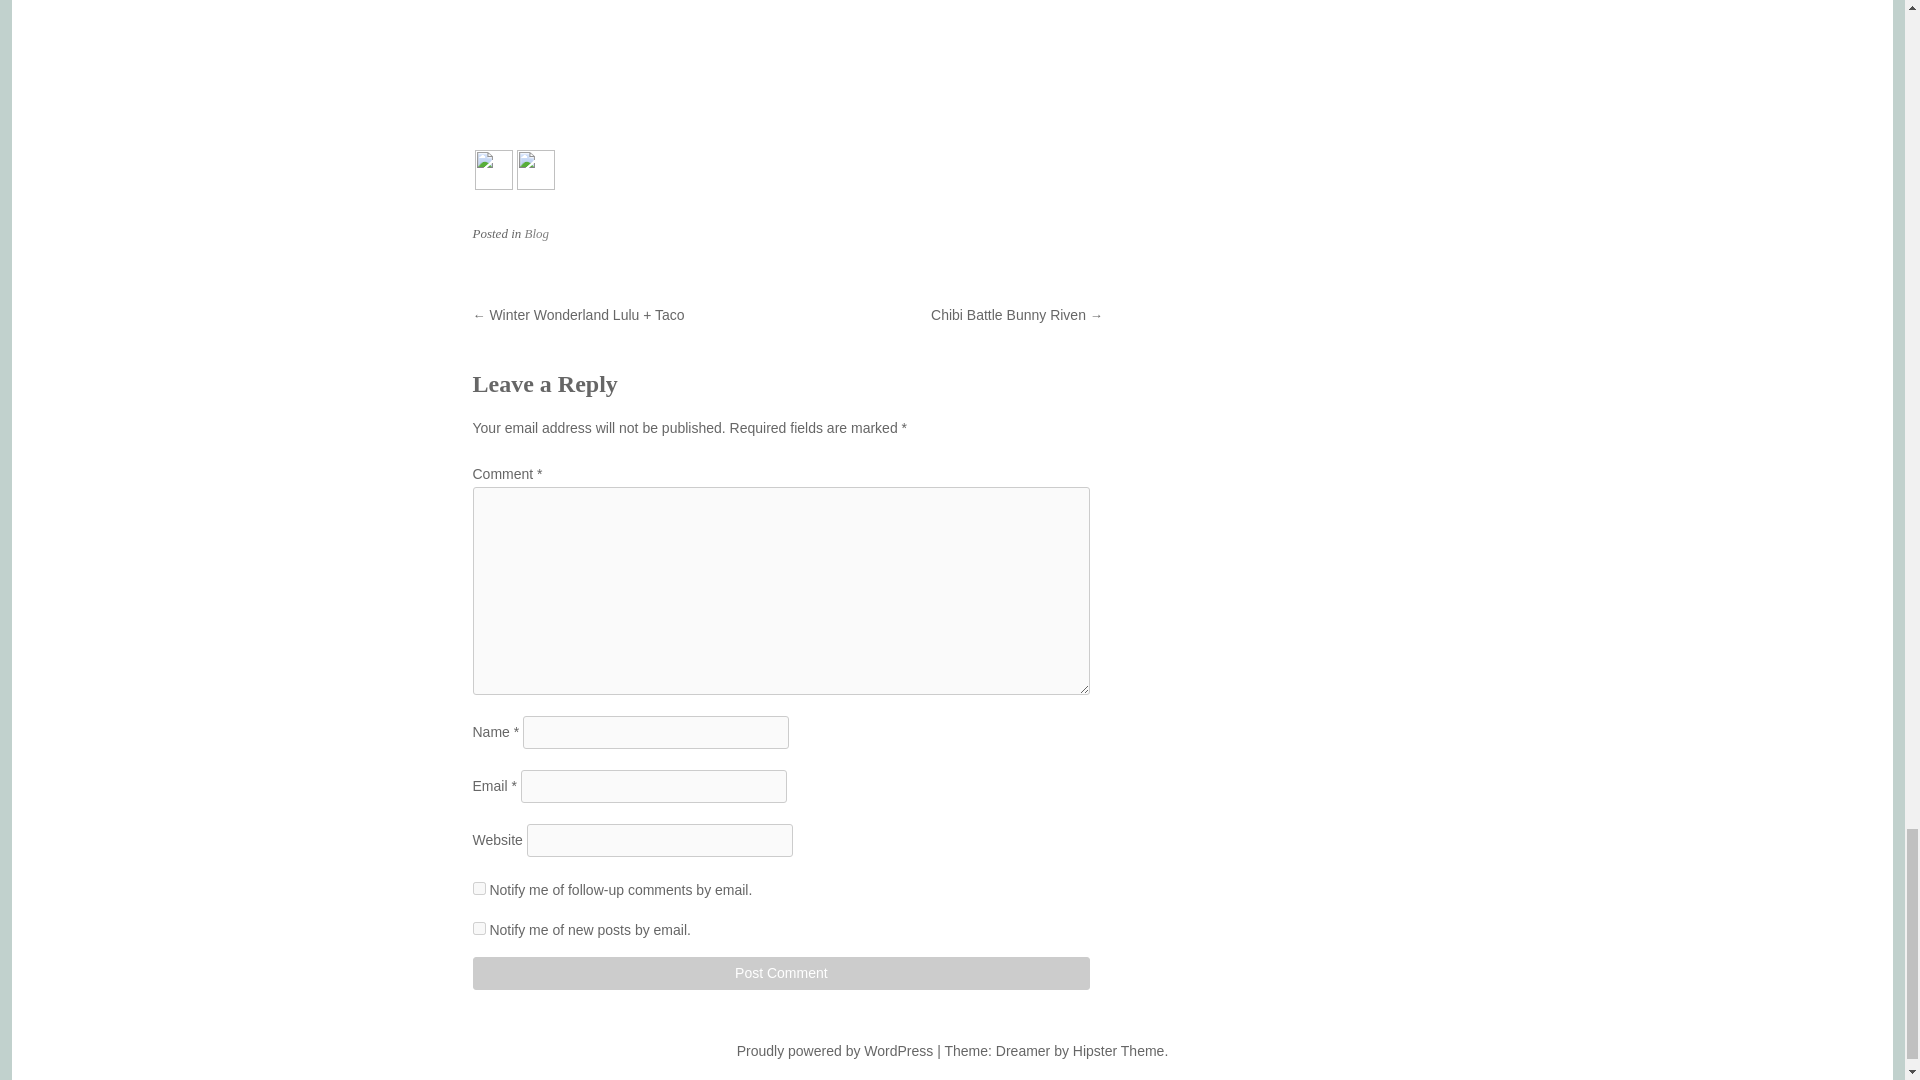  Describe the element at coordinates (478, 928) in the screenshot. I see `subscribe` at that location.